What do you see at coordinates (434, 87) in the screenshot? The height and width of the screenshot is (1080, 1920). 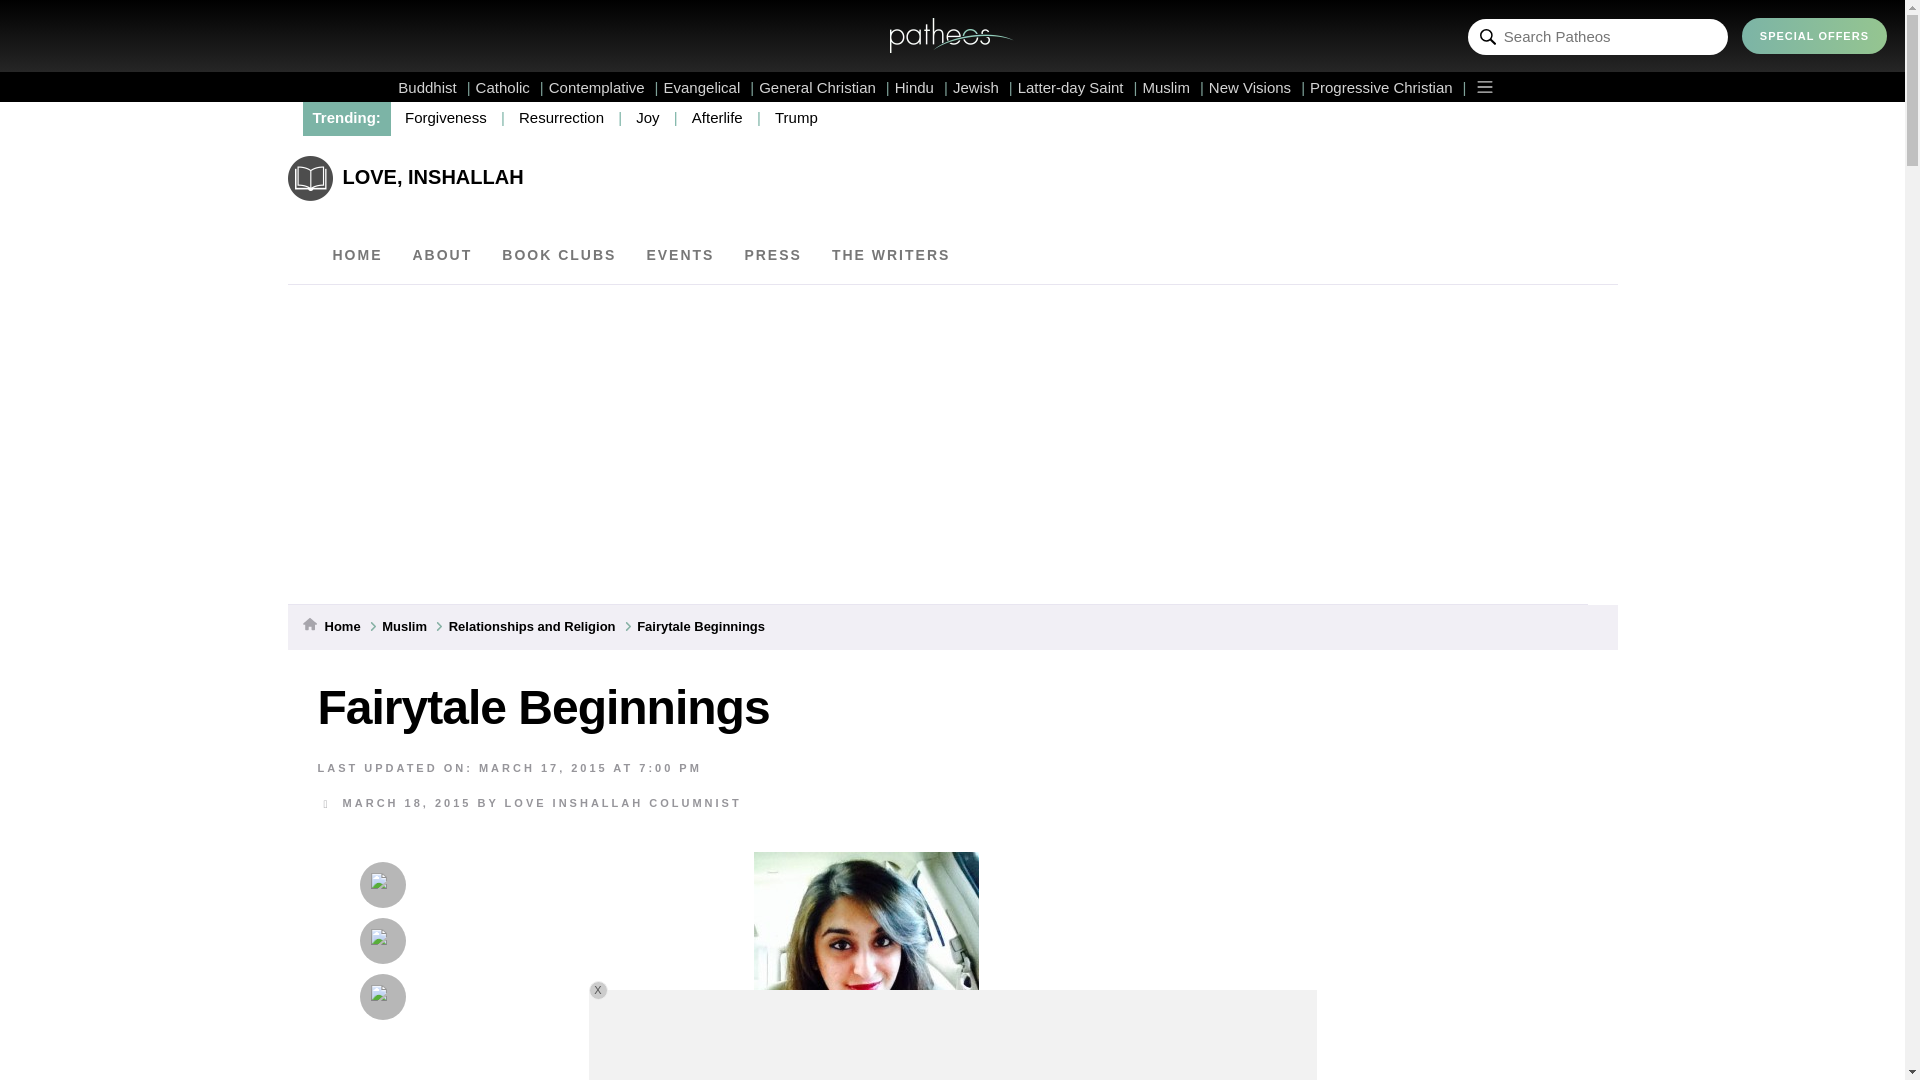 I see `Buddhist` at bounding box center [434, 87].